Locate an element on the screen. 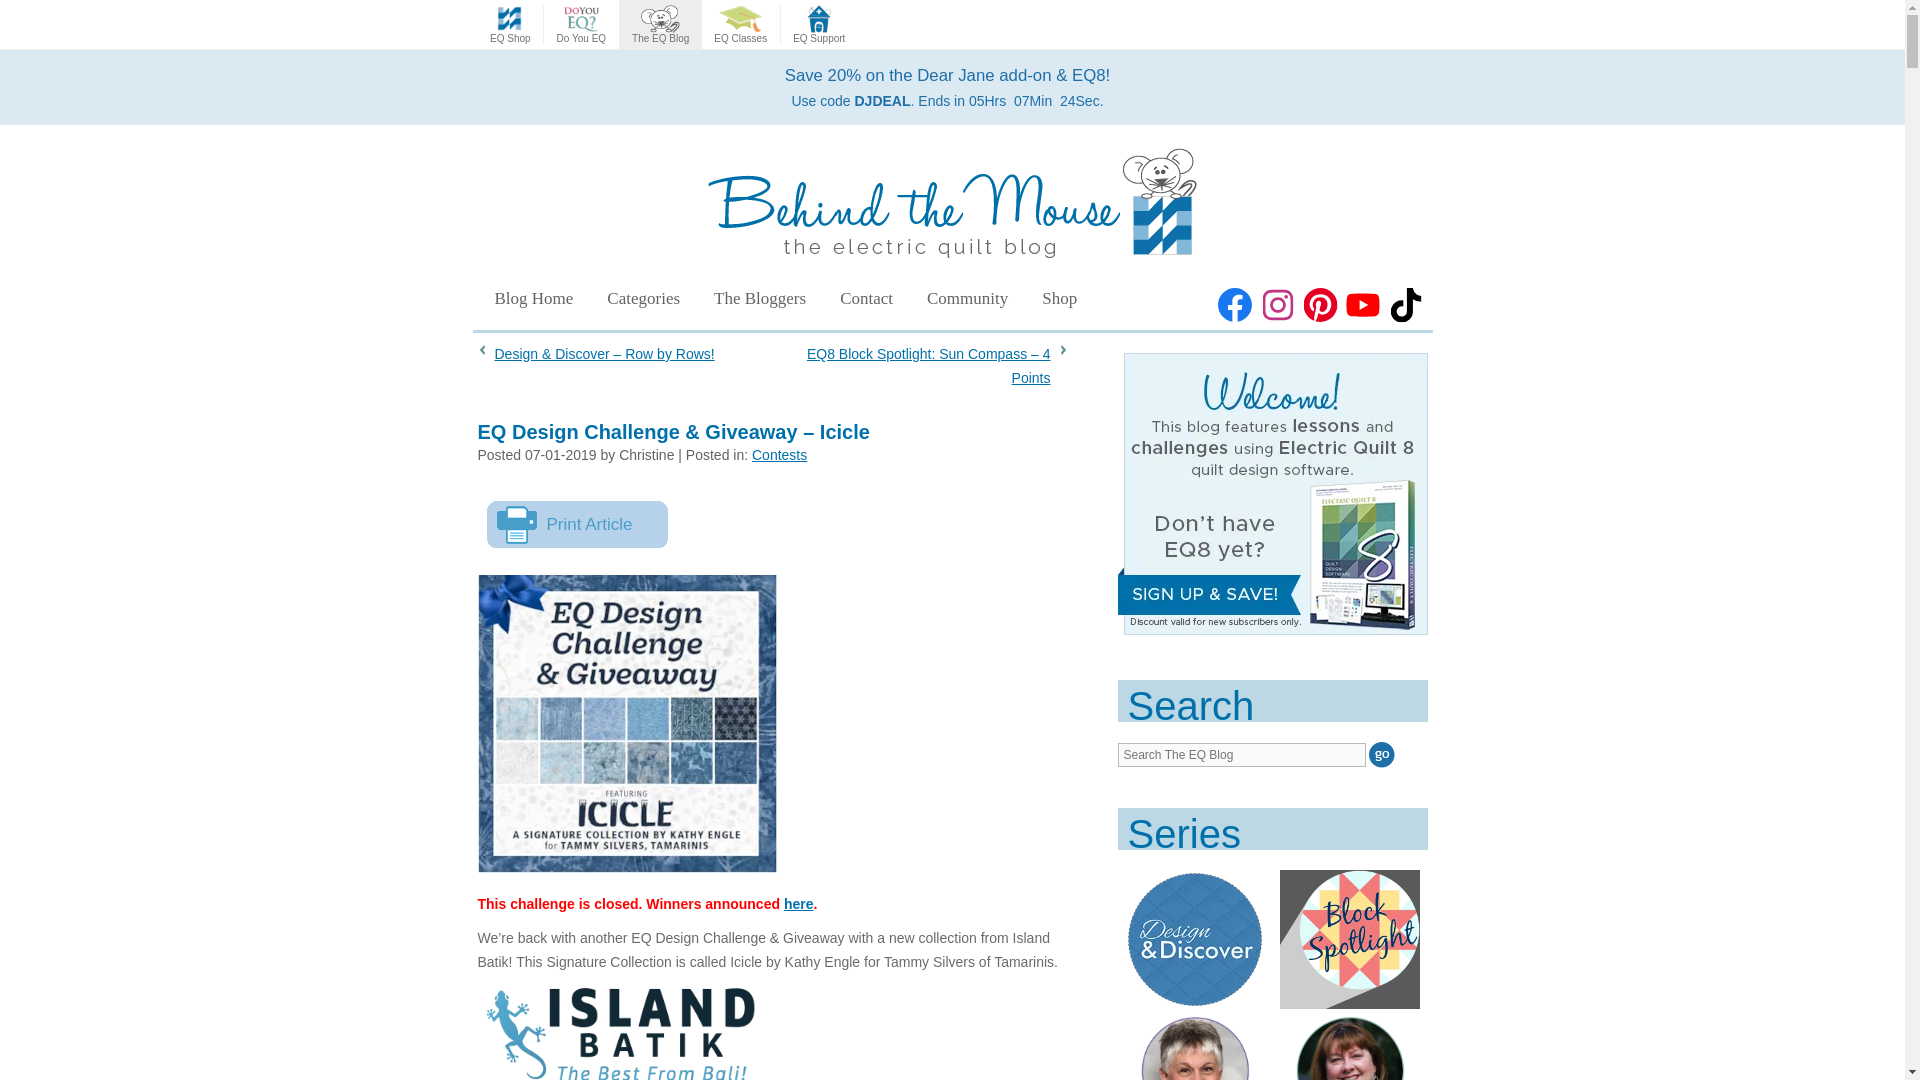  Do You EQ is located at coordinates (580, 25).